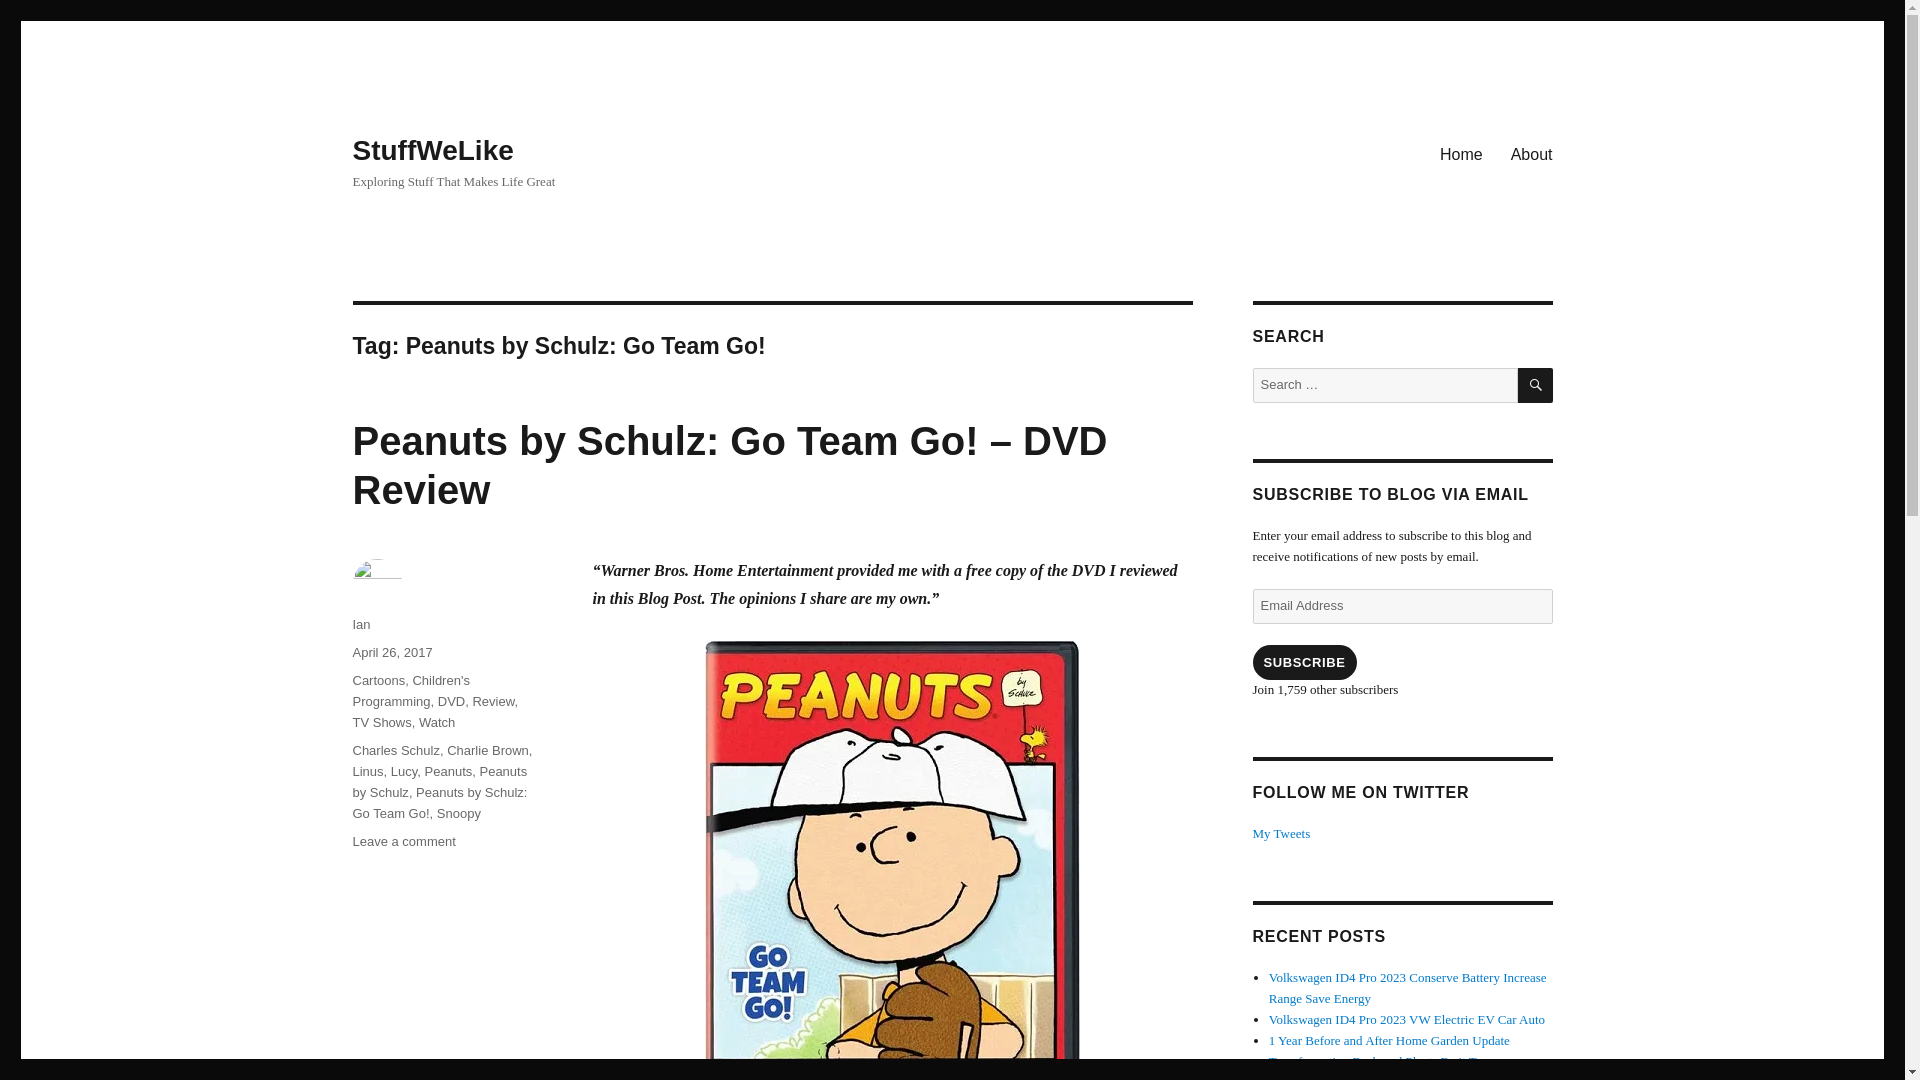  What do you see at coordinates (493, 701) in the screenshot?
I see `Review` at bounding box center [493, 701].